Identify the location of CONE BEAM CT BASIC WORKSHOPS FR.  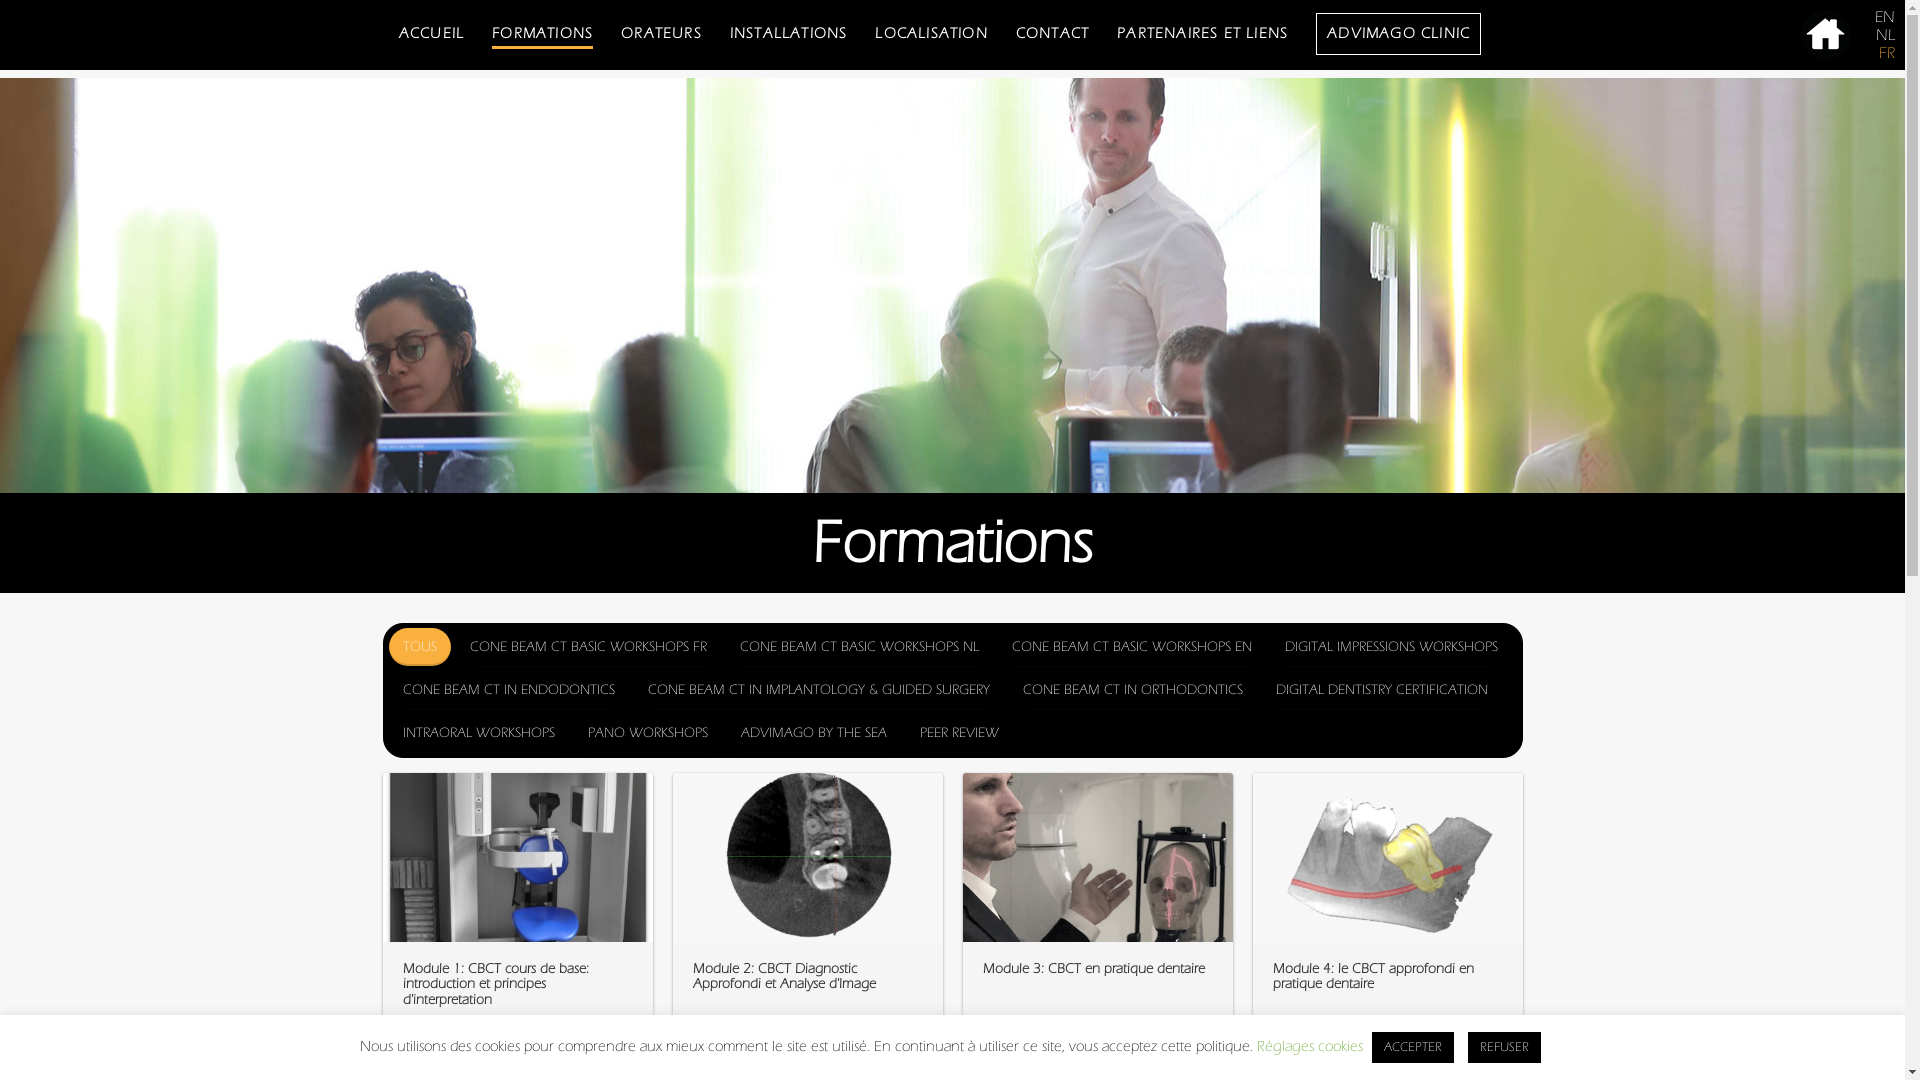
(588, 647).